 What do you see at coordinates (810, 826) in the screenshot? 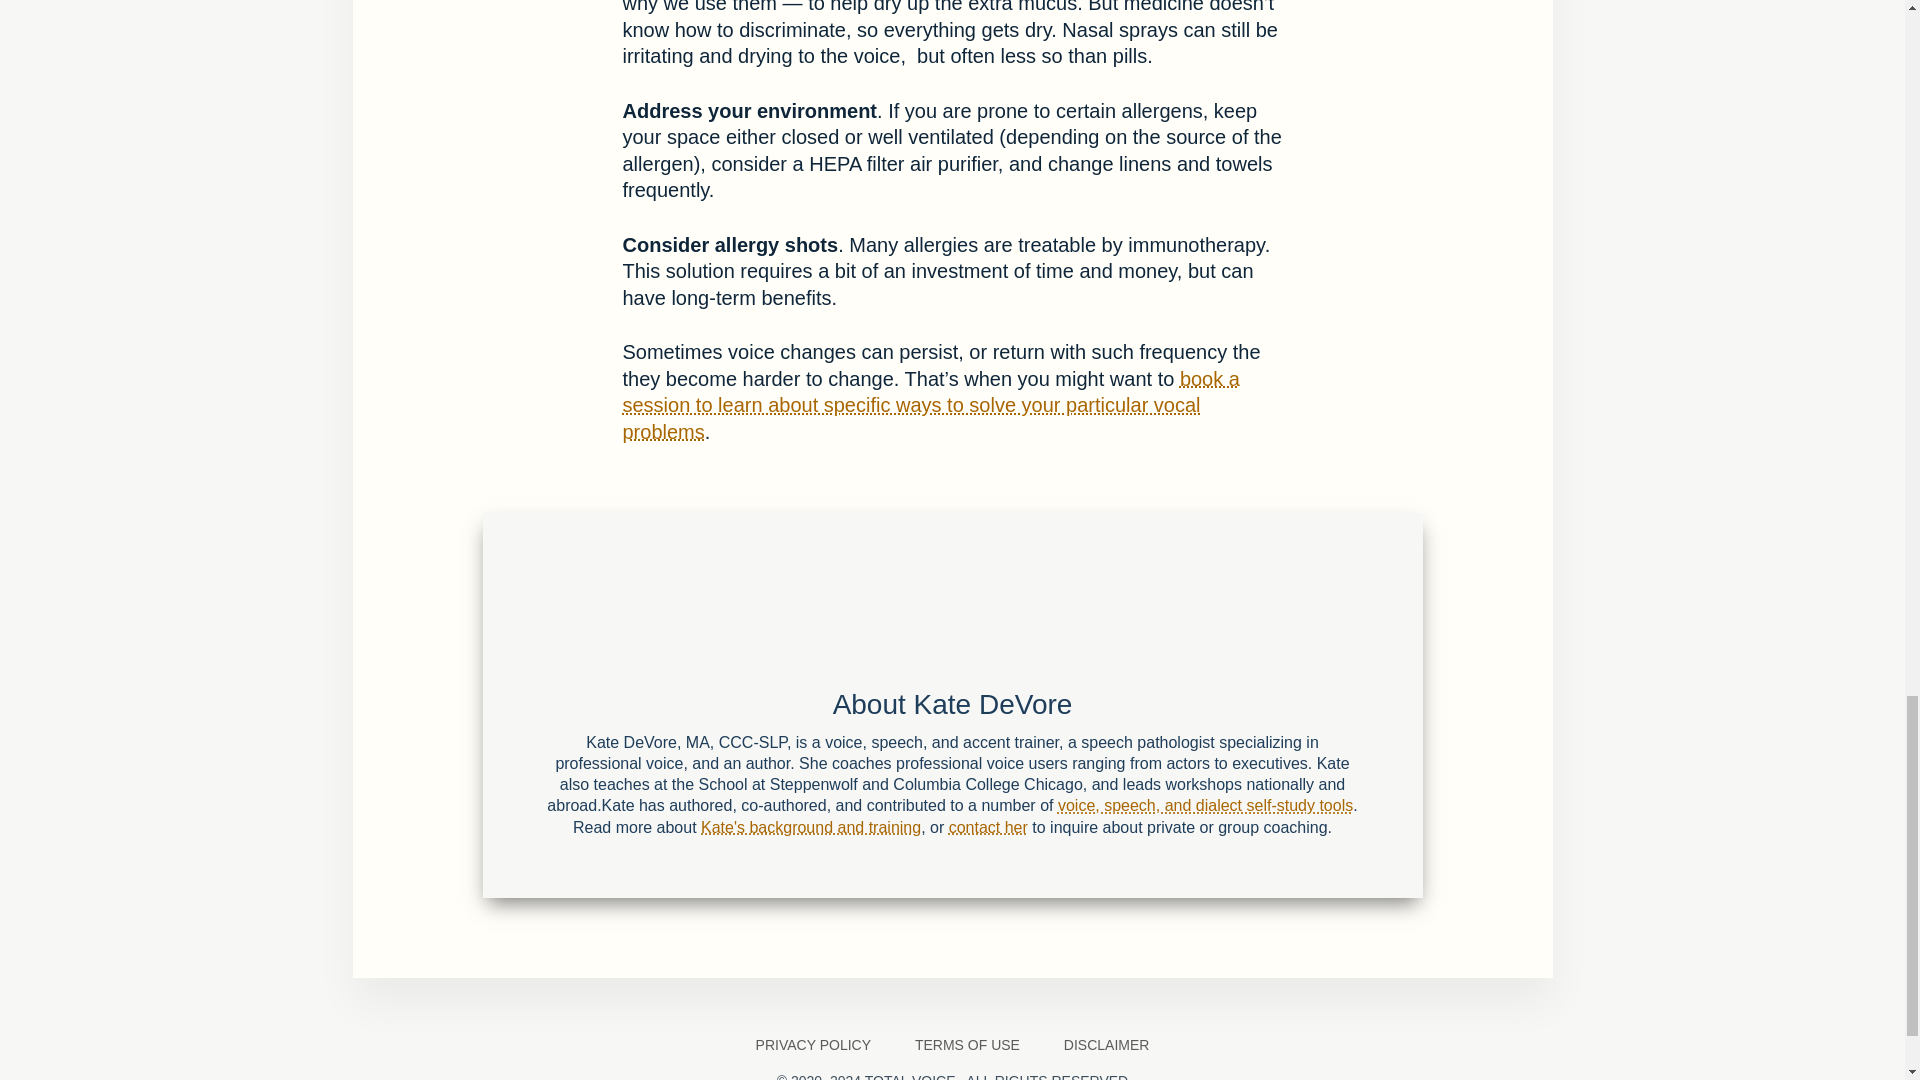
I see `Kate's background and training` at bounding box center [810, 826].